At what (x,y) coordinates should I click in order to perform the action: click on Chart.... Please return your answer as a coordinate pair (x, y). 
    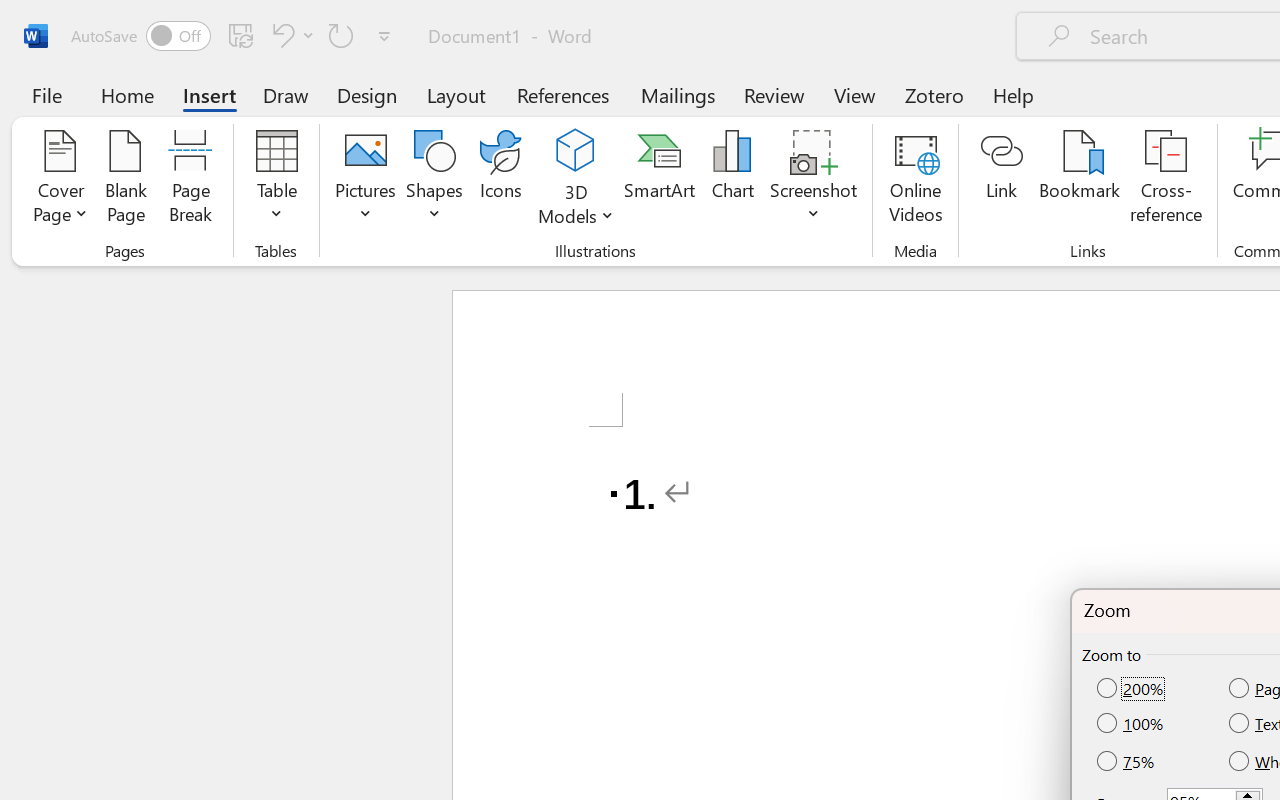
    Looking at the image, I should click on (732, 180).